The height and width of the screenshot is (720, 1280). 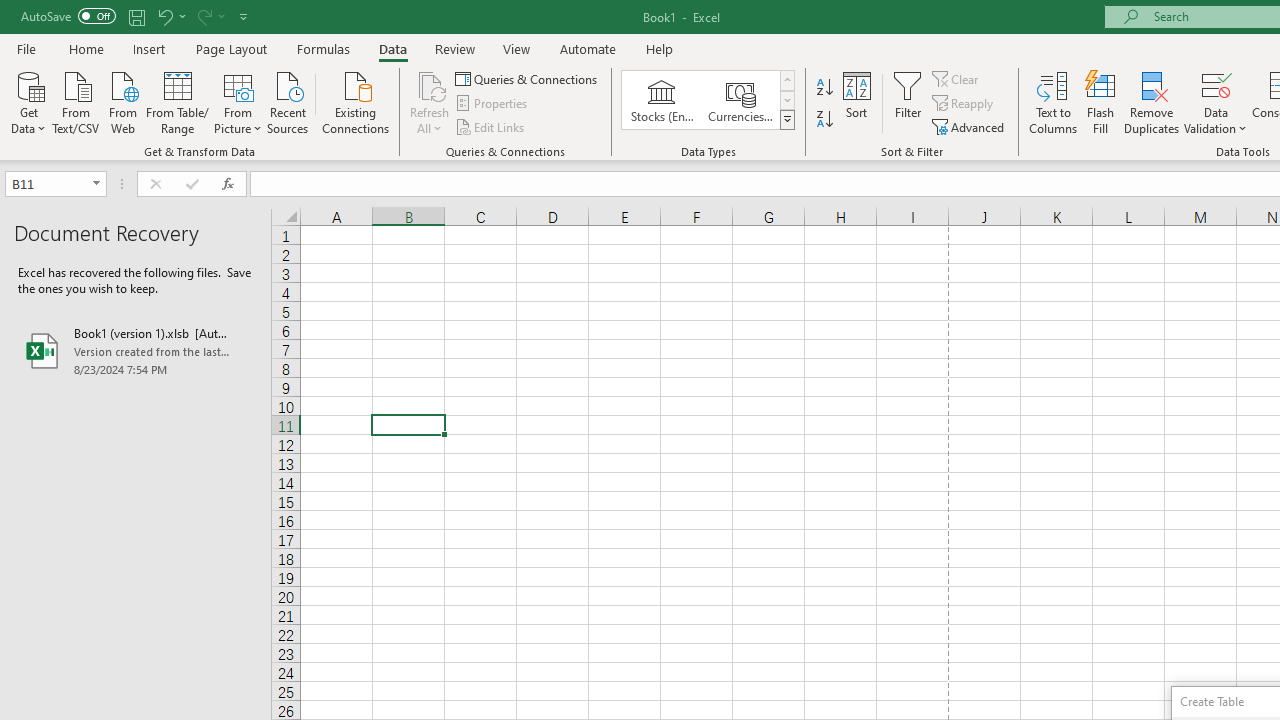 I want to click on Sort A to Z, so click(x=824, y=88).